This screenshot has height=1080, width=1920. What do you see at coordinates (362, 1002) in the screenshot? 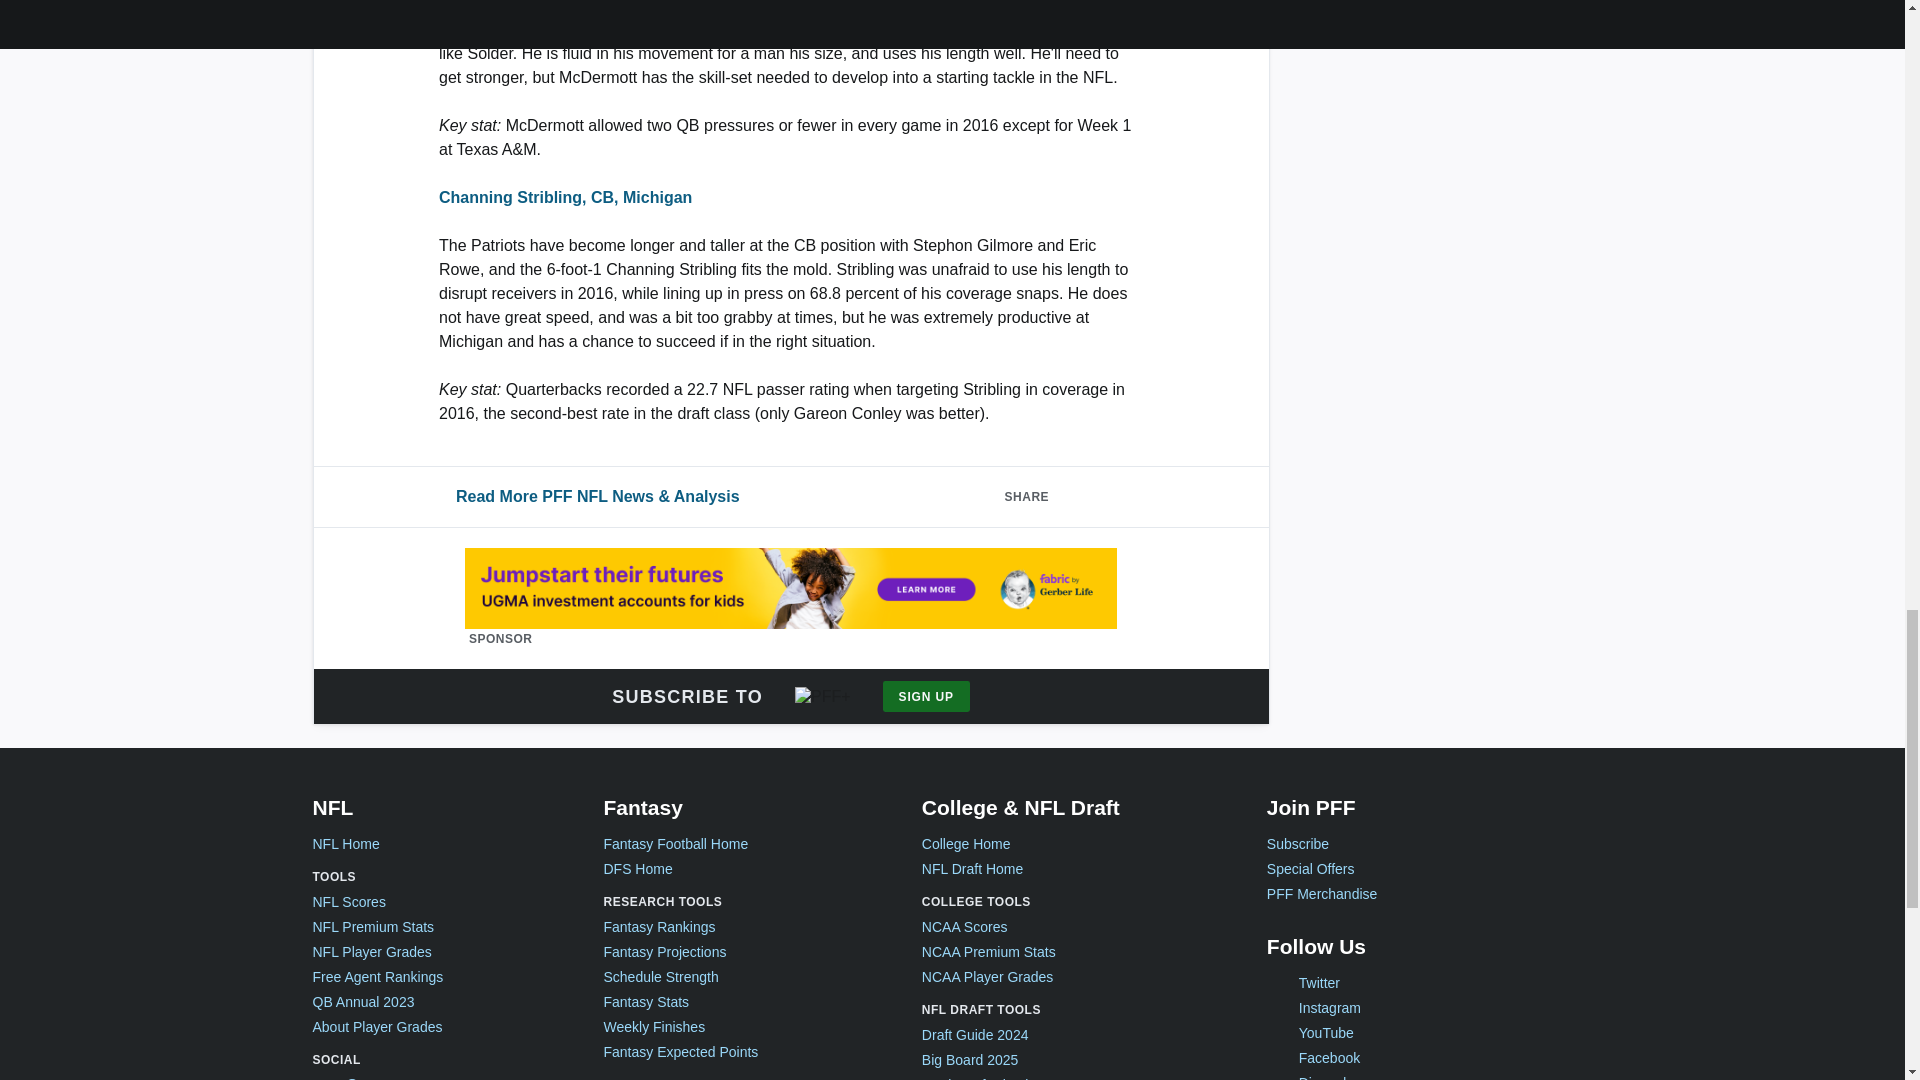
I see `QB Annual 2023` at bounding box center [362, 1002].